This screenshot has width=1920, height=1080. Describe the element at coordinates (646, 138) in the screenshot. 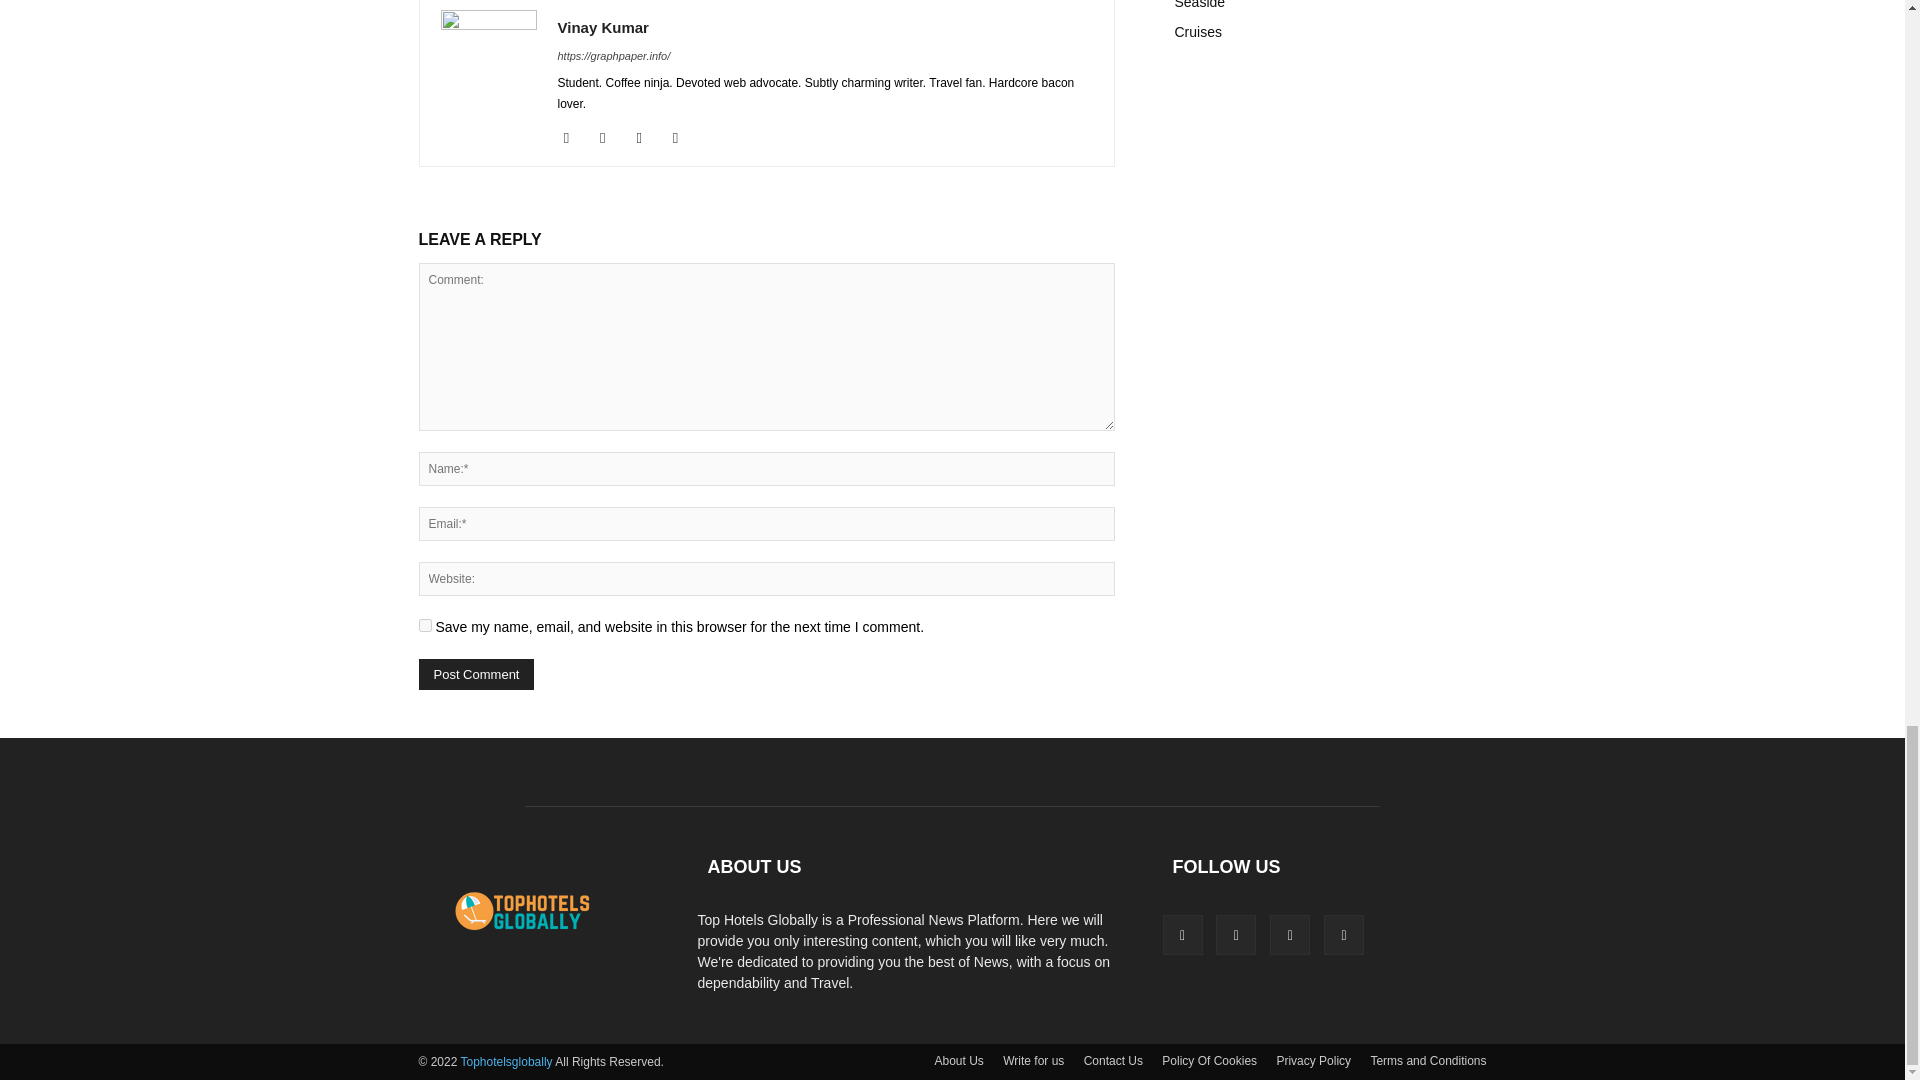

I see `Mail` at that location.